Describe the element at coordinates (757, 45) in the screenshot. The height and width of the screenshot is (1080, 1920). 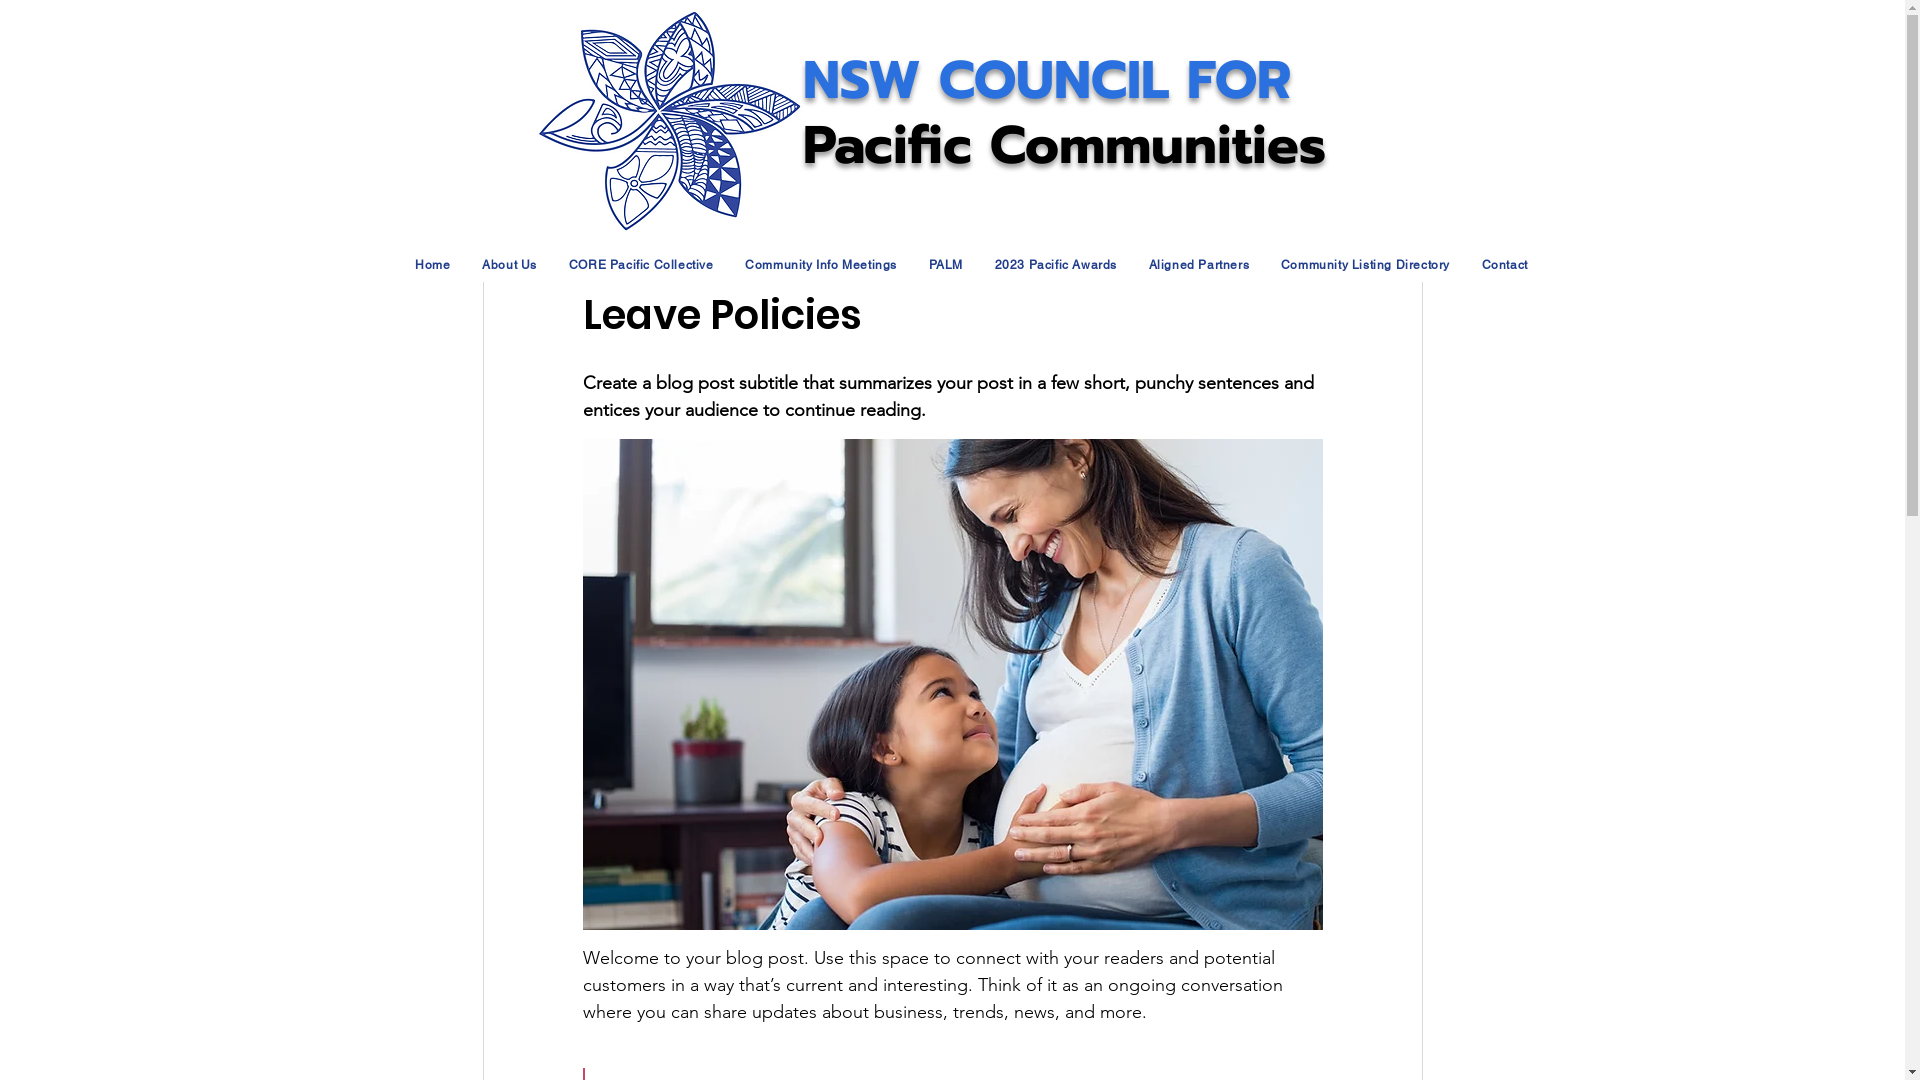
I see `Media` at that location.